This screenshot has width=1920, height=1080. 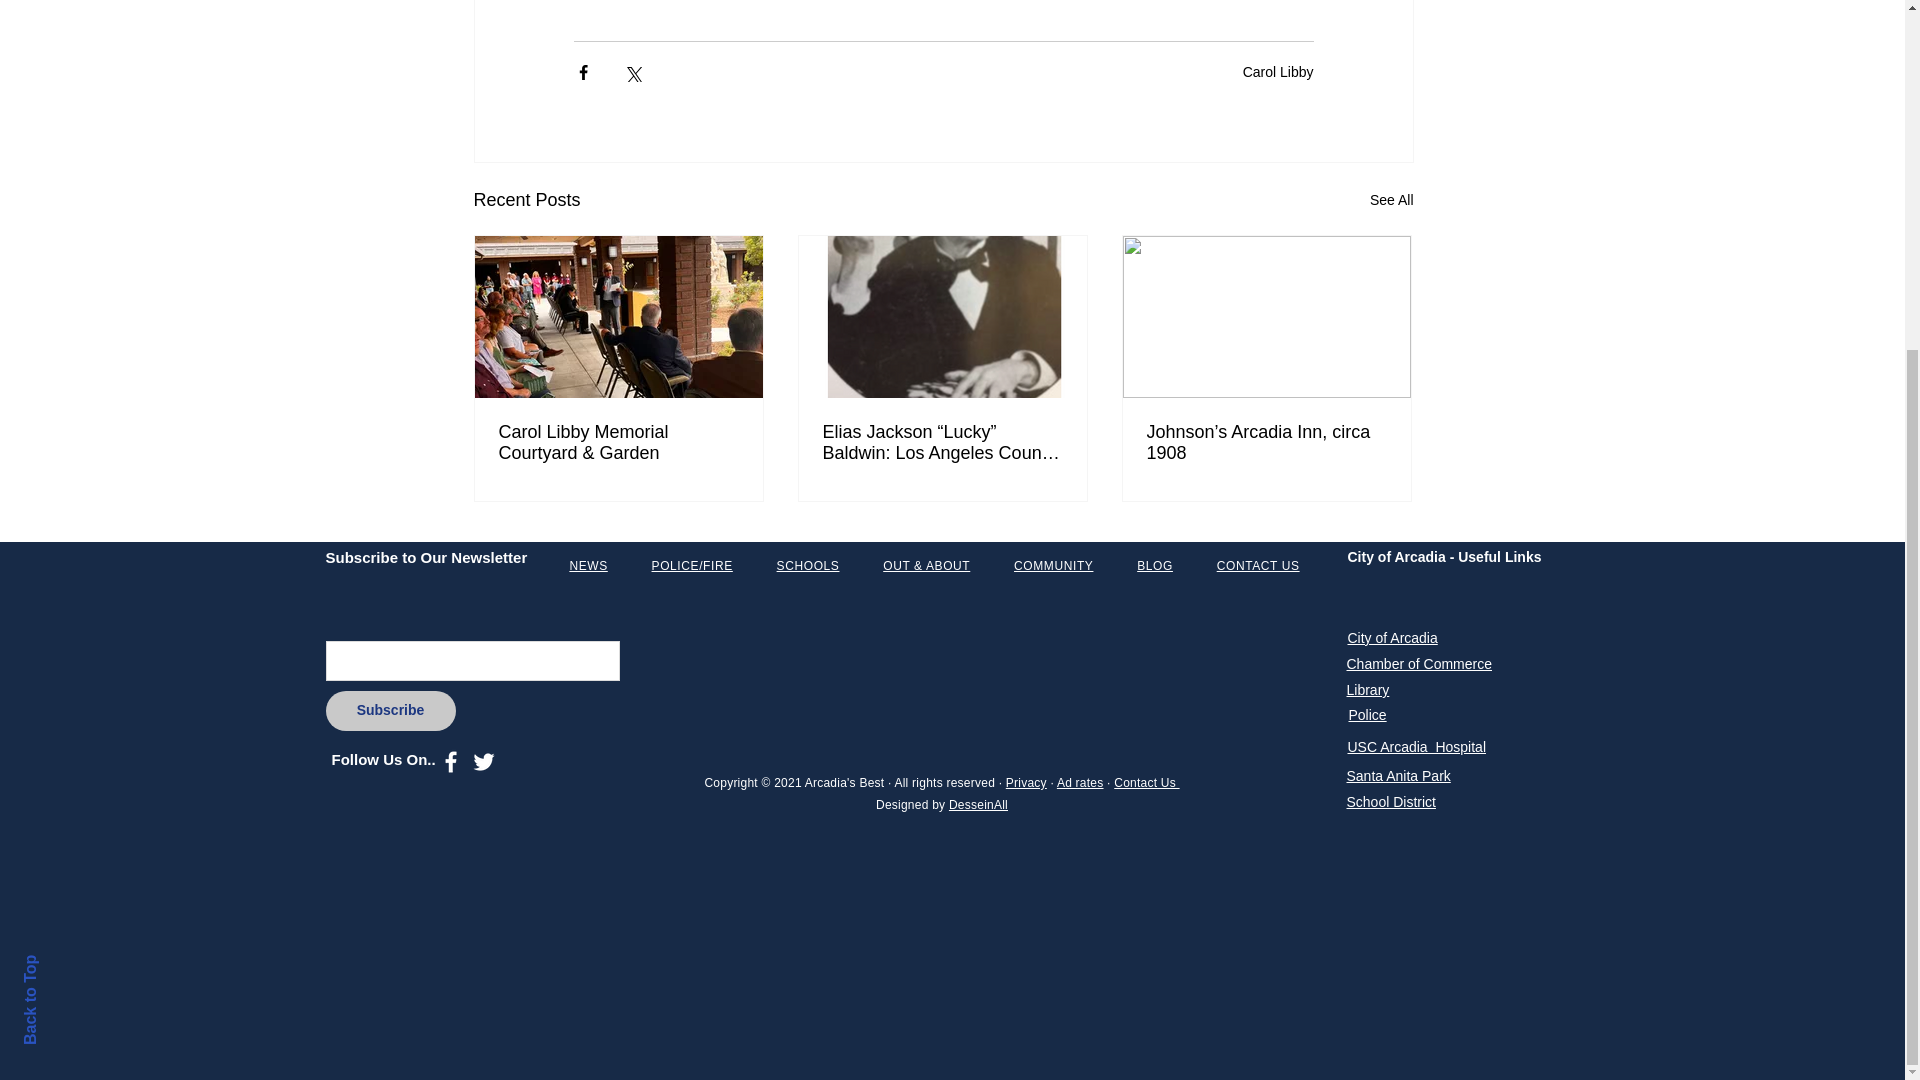 I want to click on Carol Libby, so click(x=1278, y=70).